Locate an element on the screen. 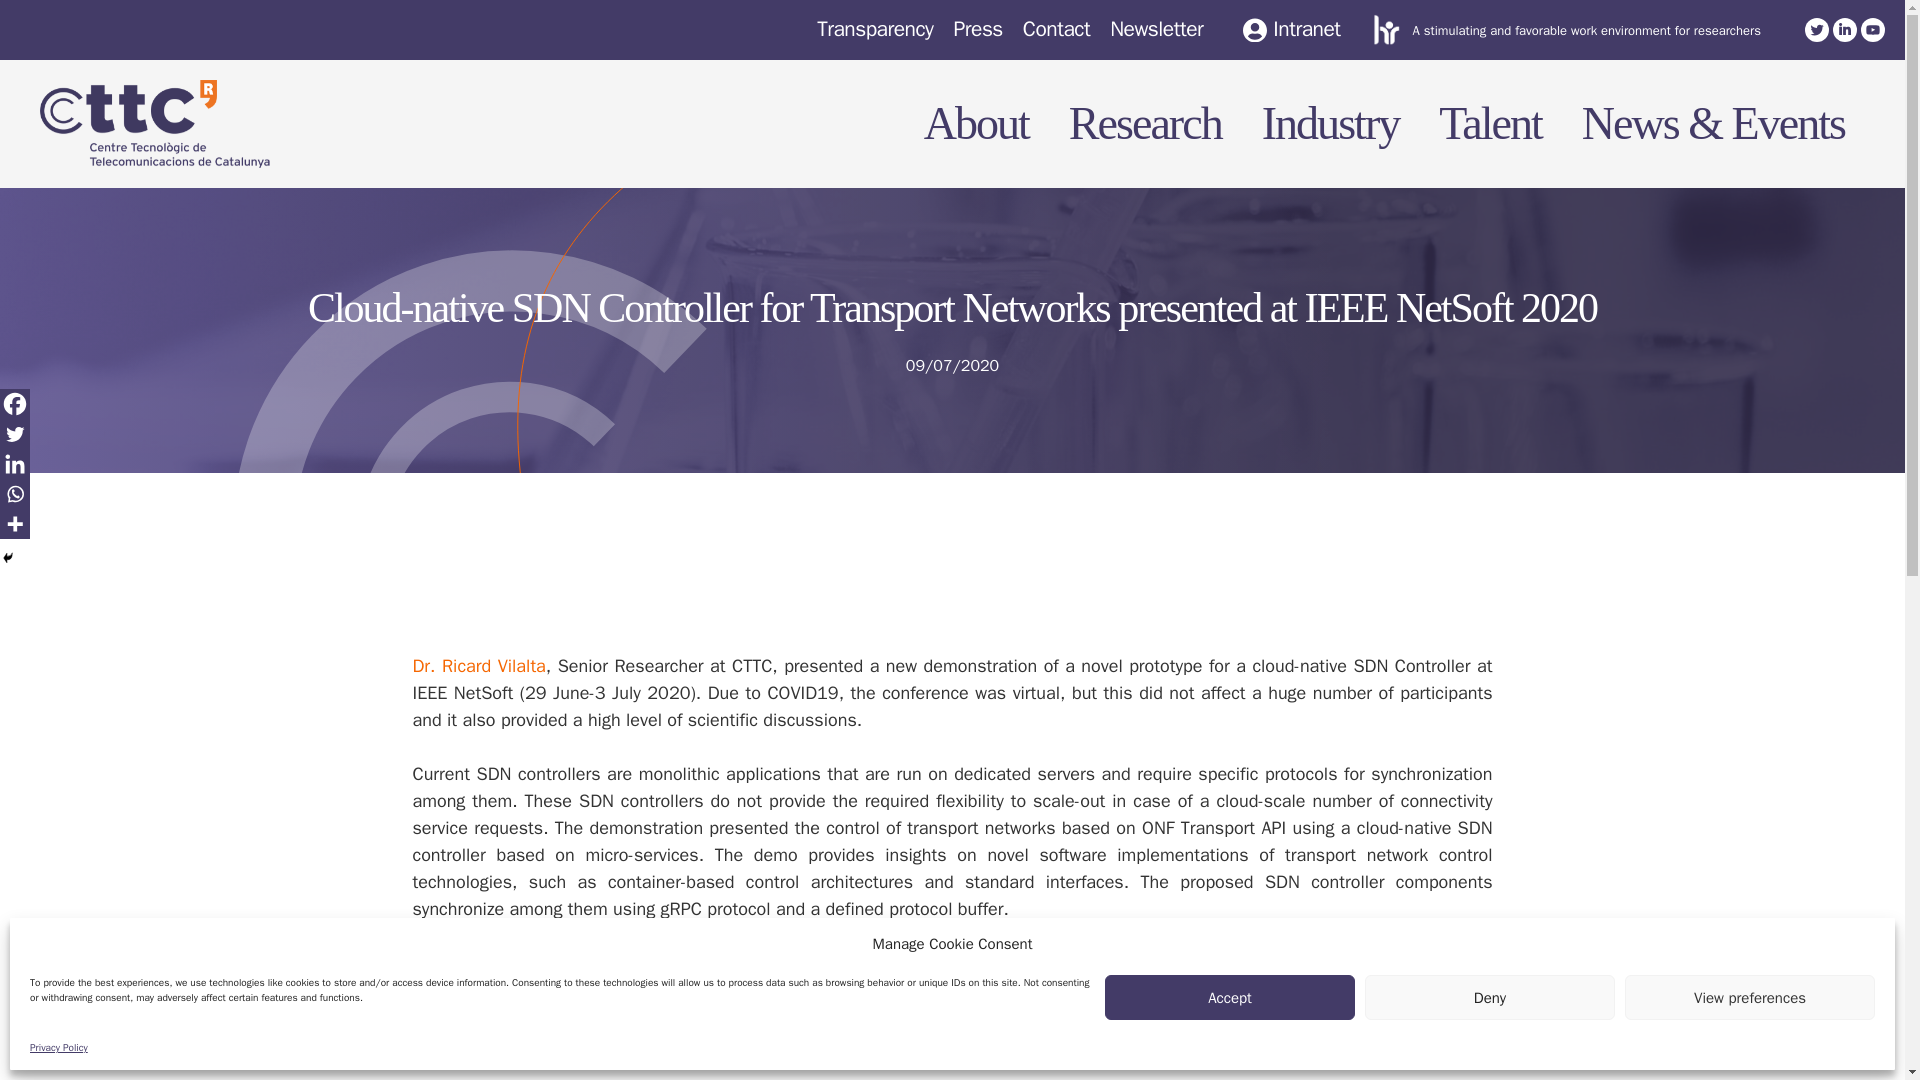 The image size is (1920, 1080). LinkedIn is located at coordinates (1844, 30).